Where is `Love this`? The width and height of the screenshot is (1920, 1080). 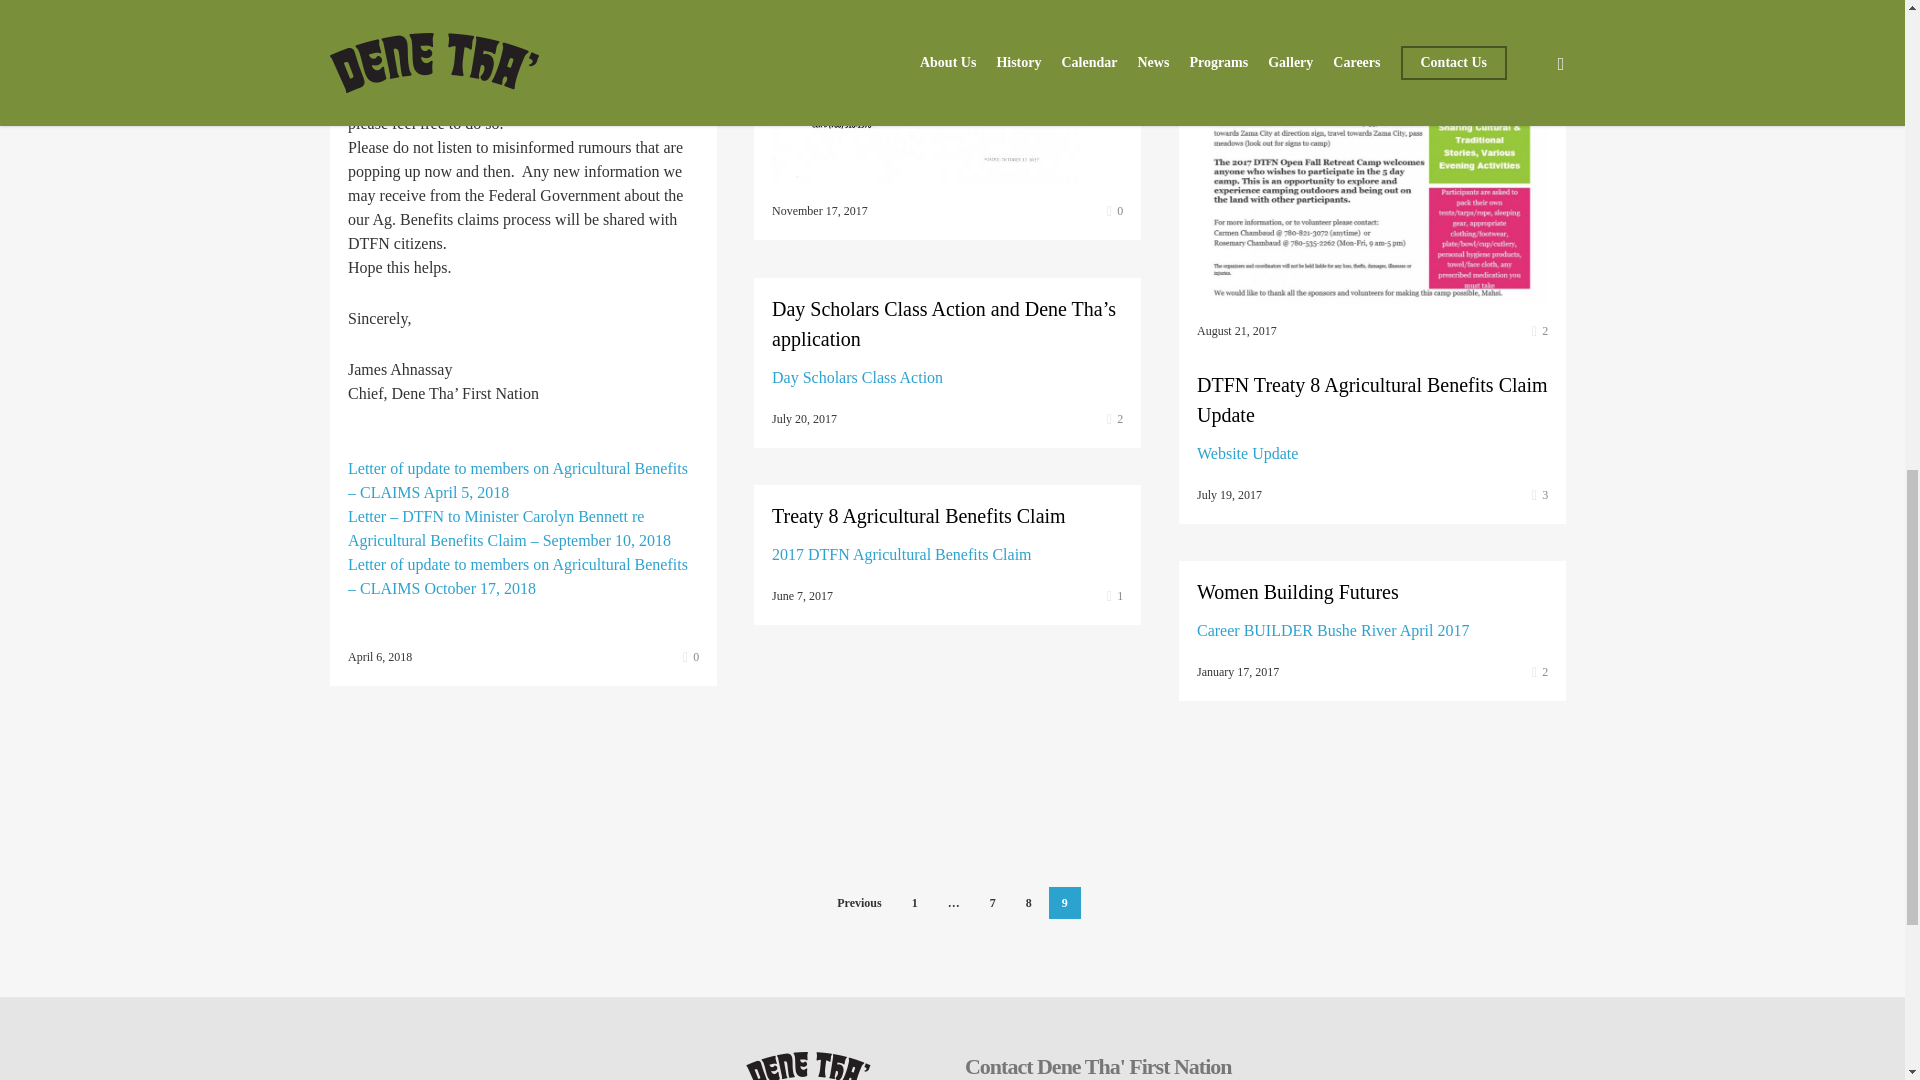 Love this is located at coordinates (1115, 211).